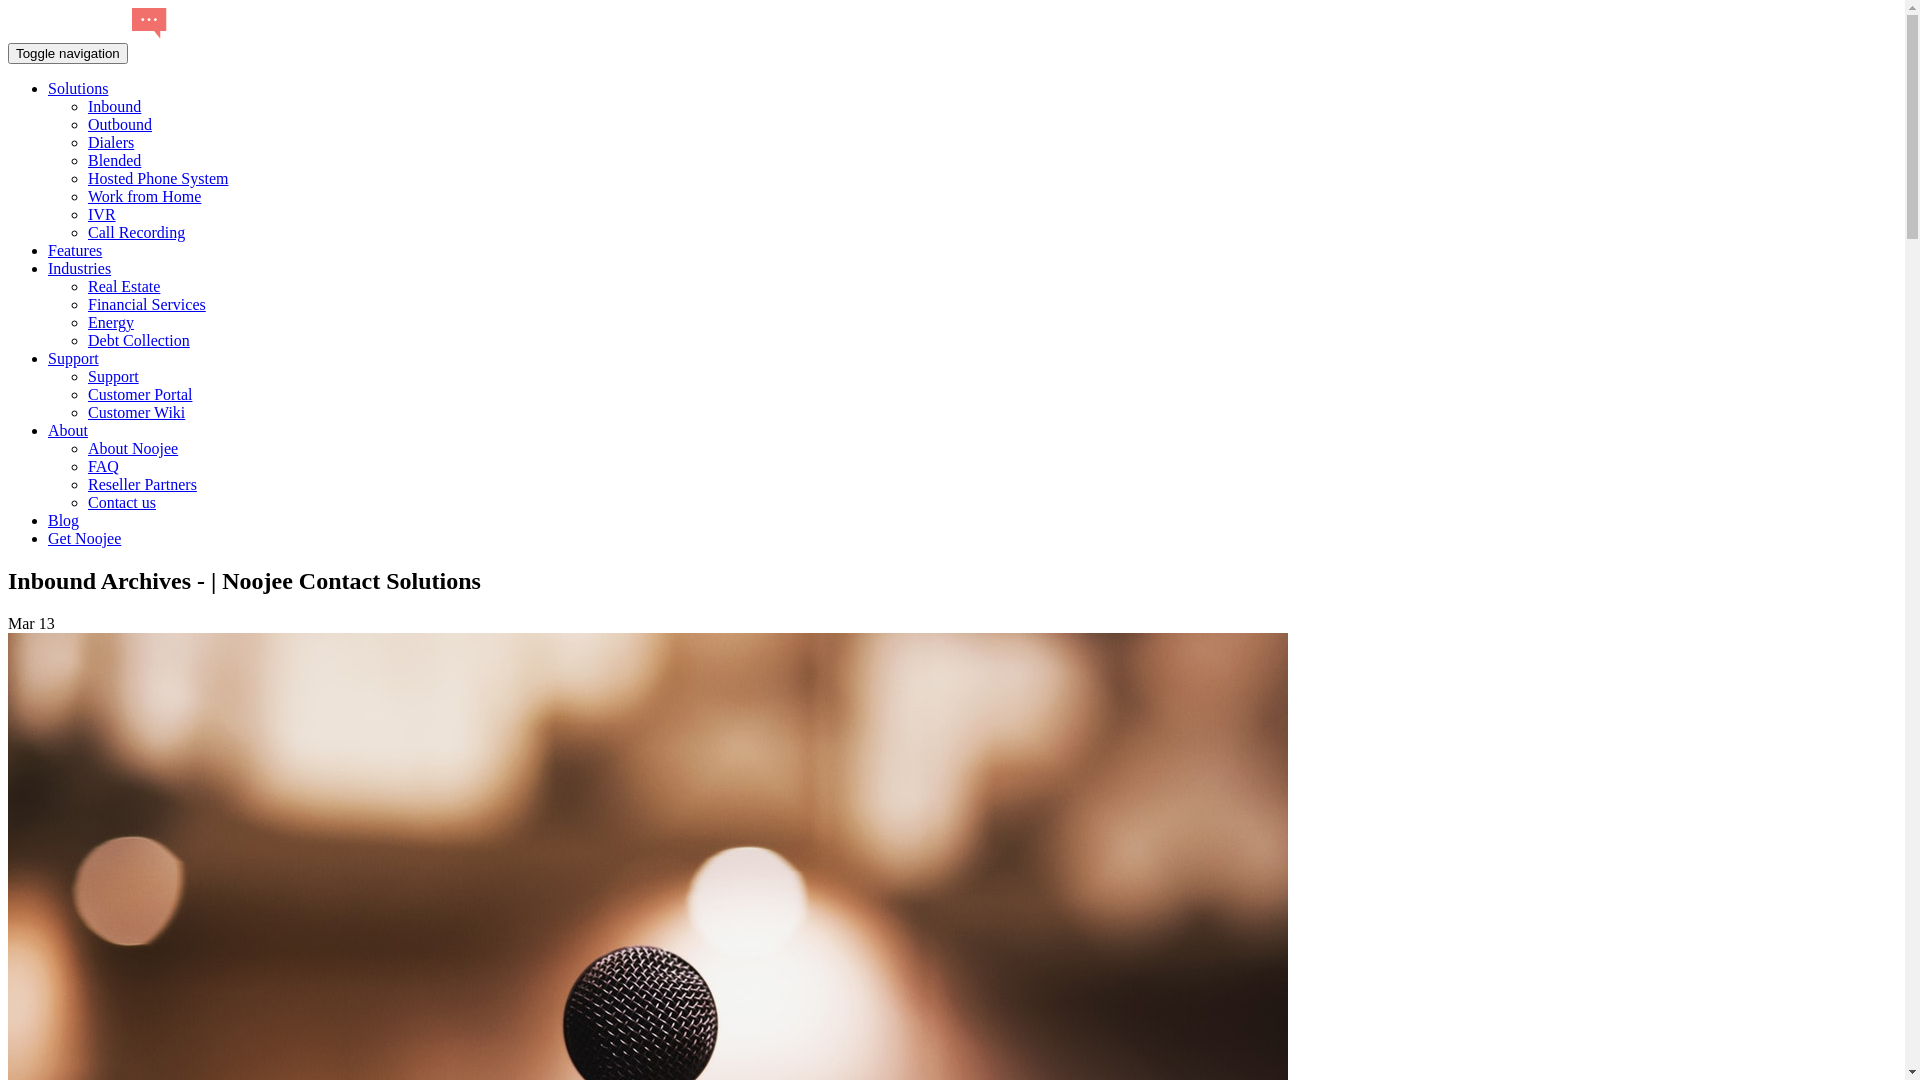  I want to click on Real Estate, so click(124, 286).